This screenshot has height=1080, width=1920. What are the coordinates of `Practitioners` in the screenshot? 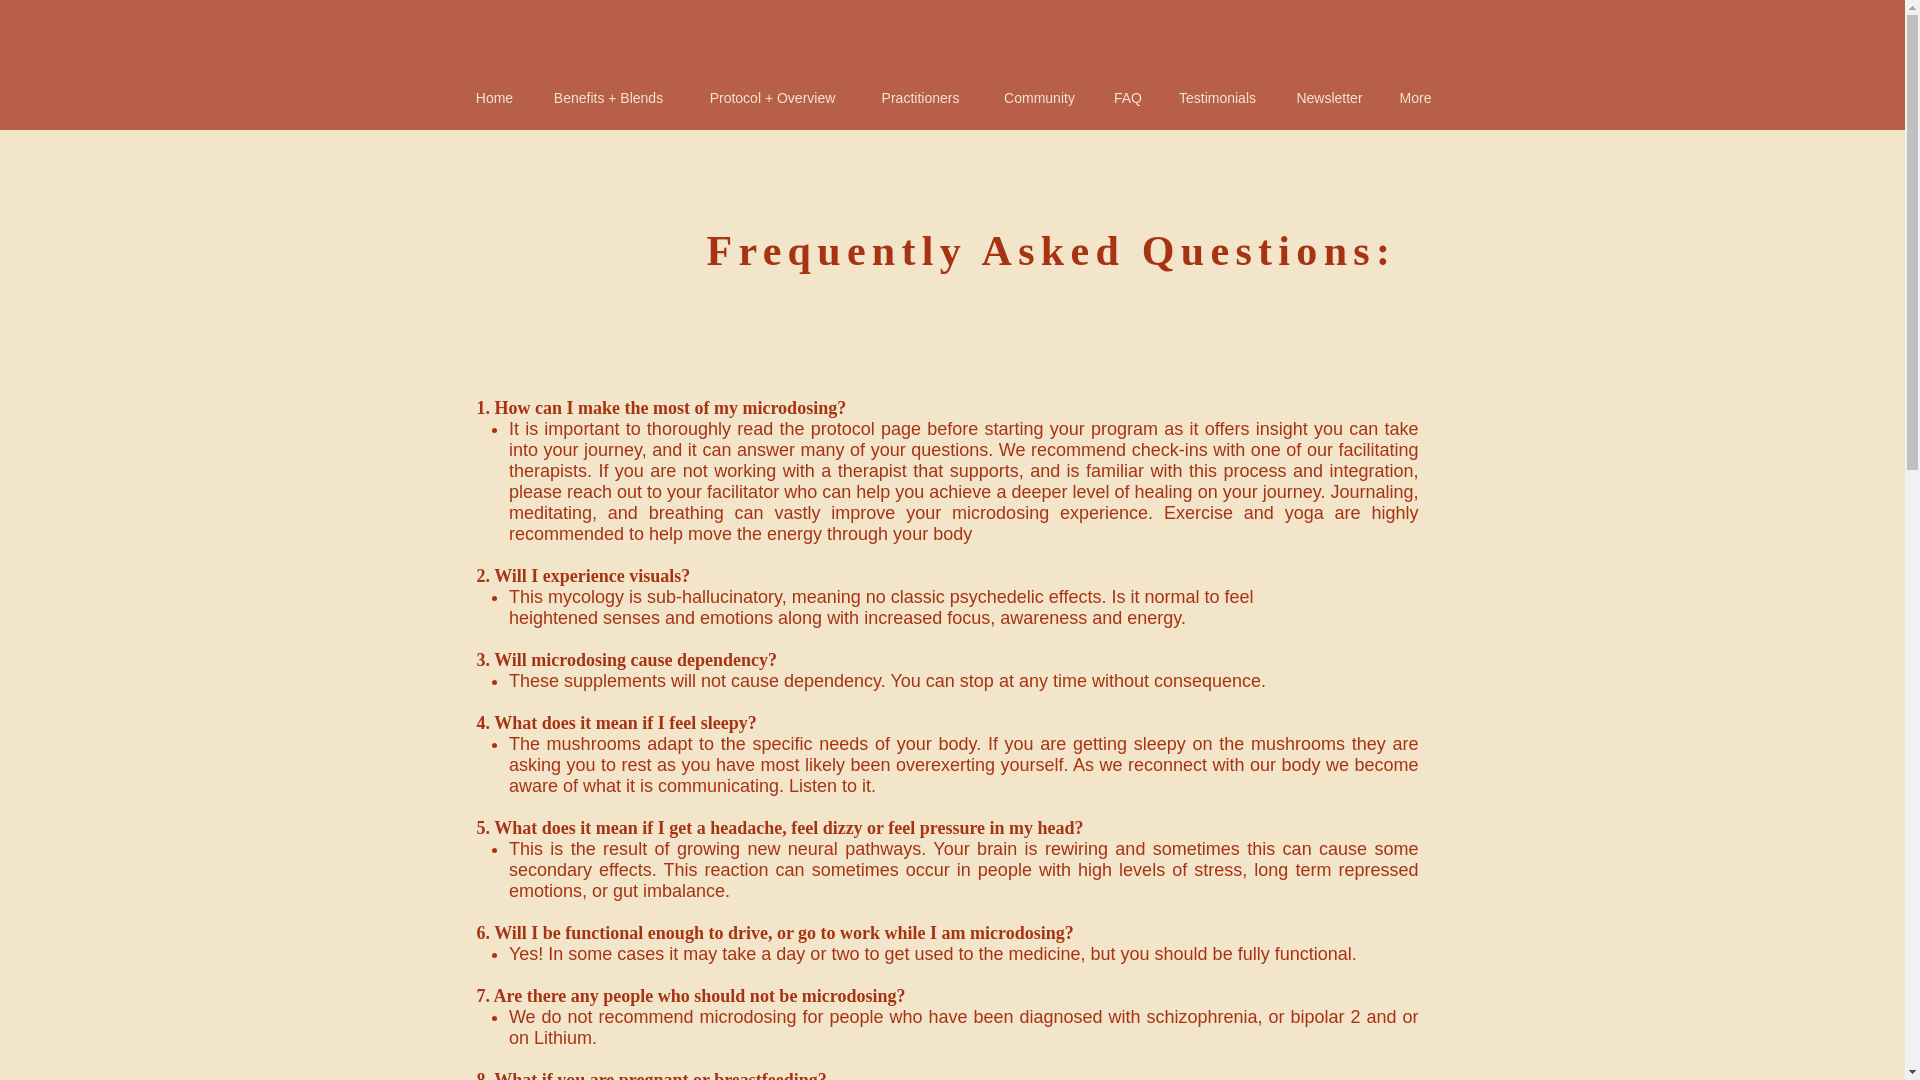 It's located at (920, 98).